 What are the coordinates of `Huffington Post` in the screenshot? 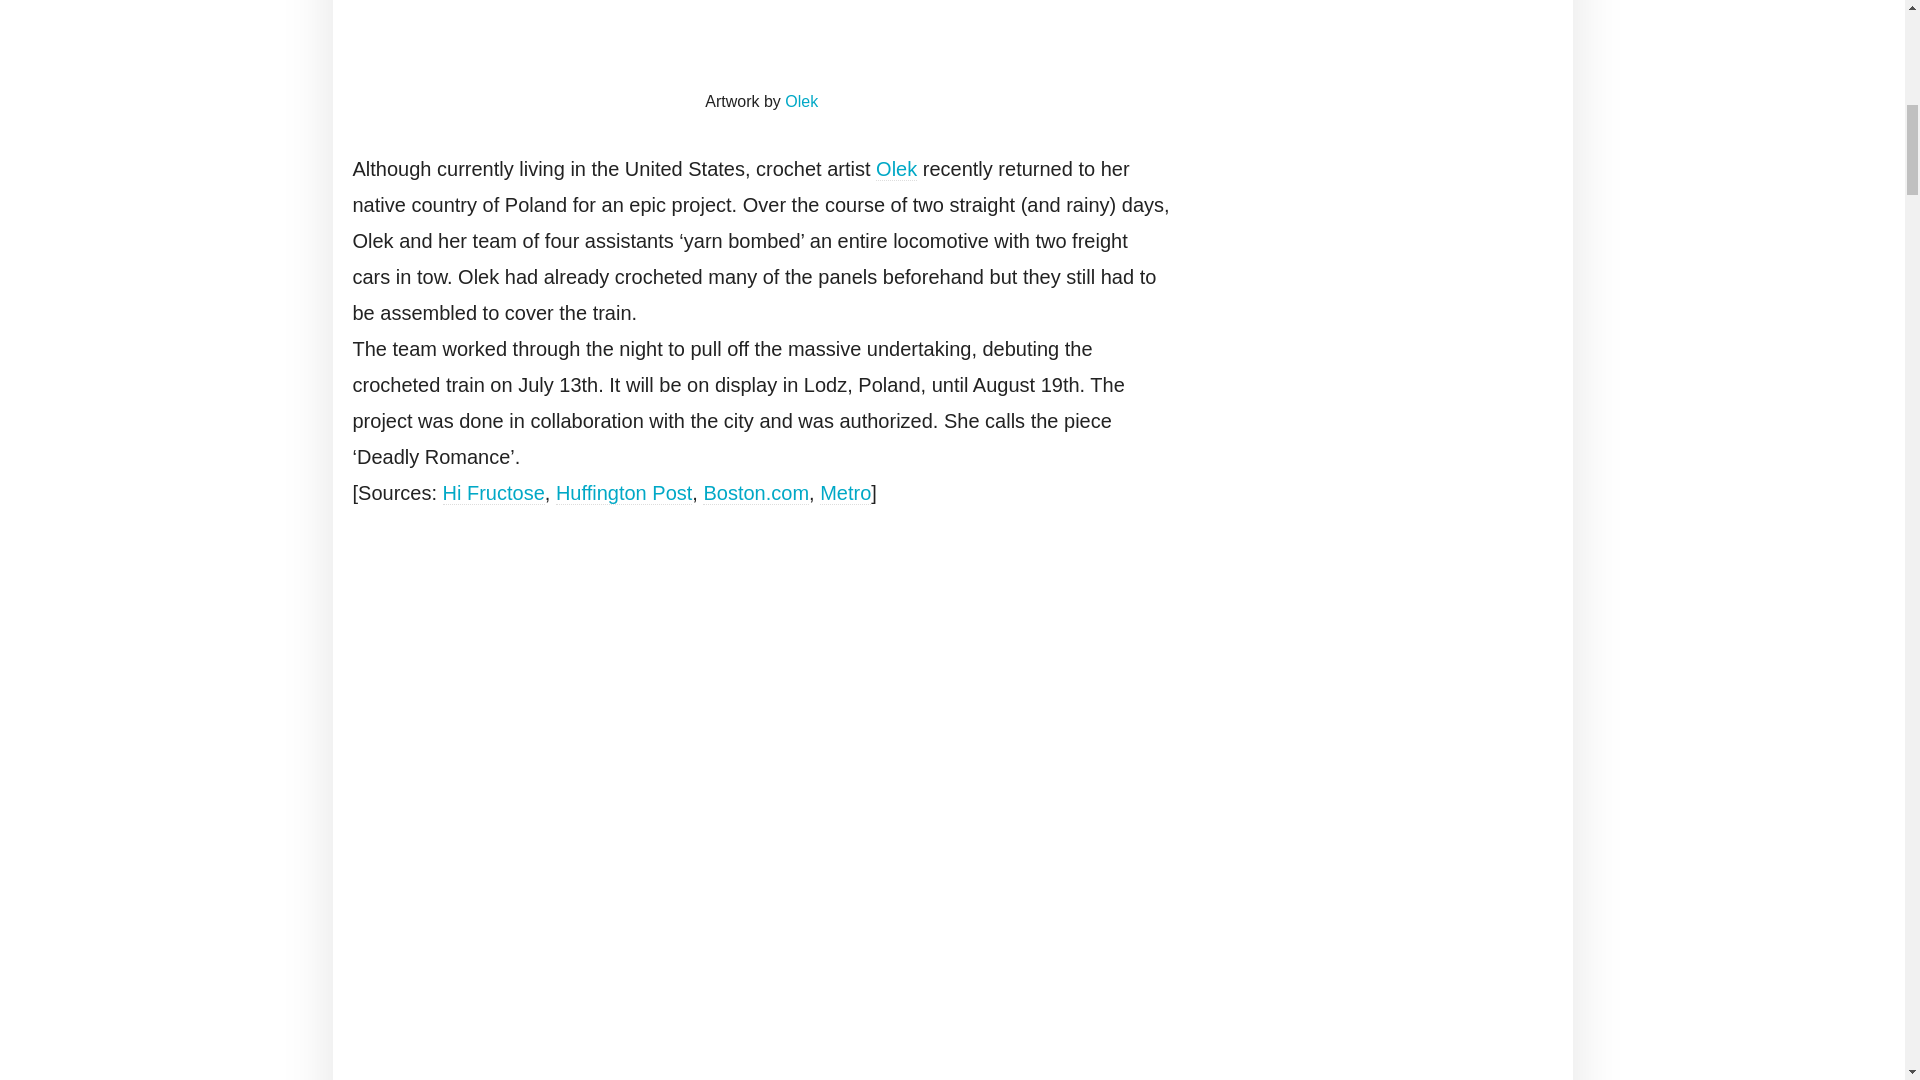 It's located at (624, 493).